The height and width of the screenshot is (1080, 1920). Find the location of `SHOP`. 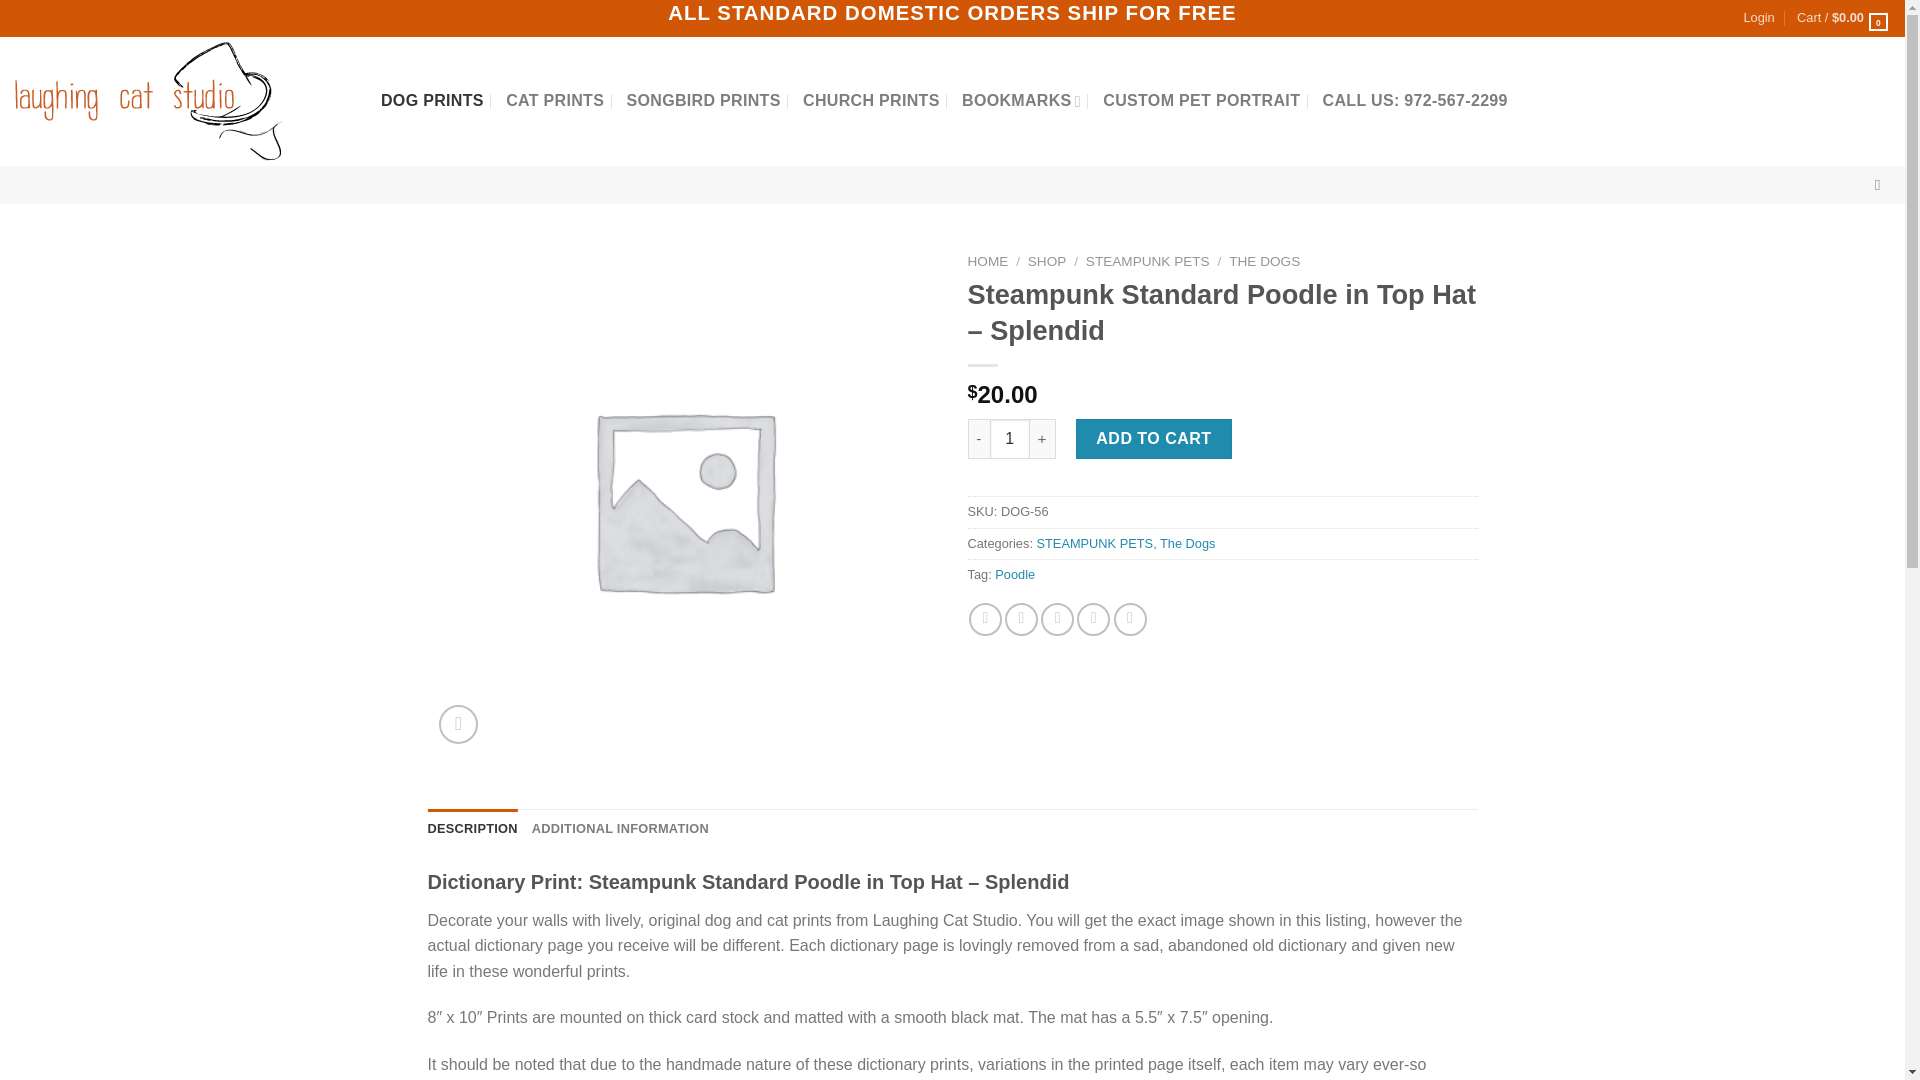

SHOP is located at coordinates (1047, 260).